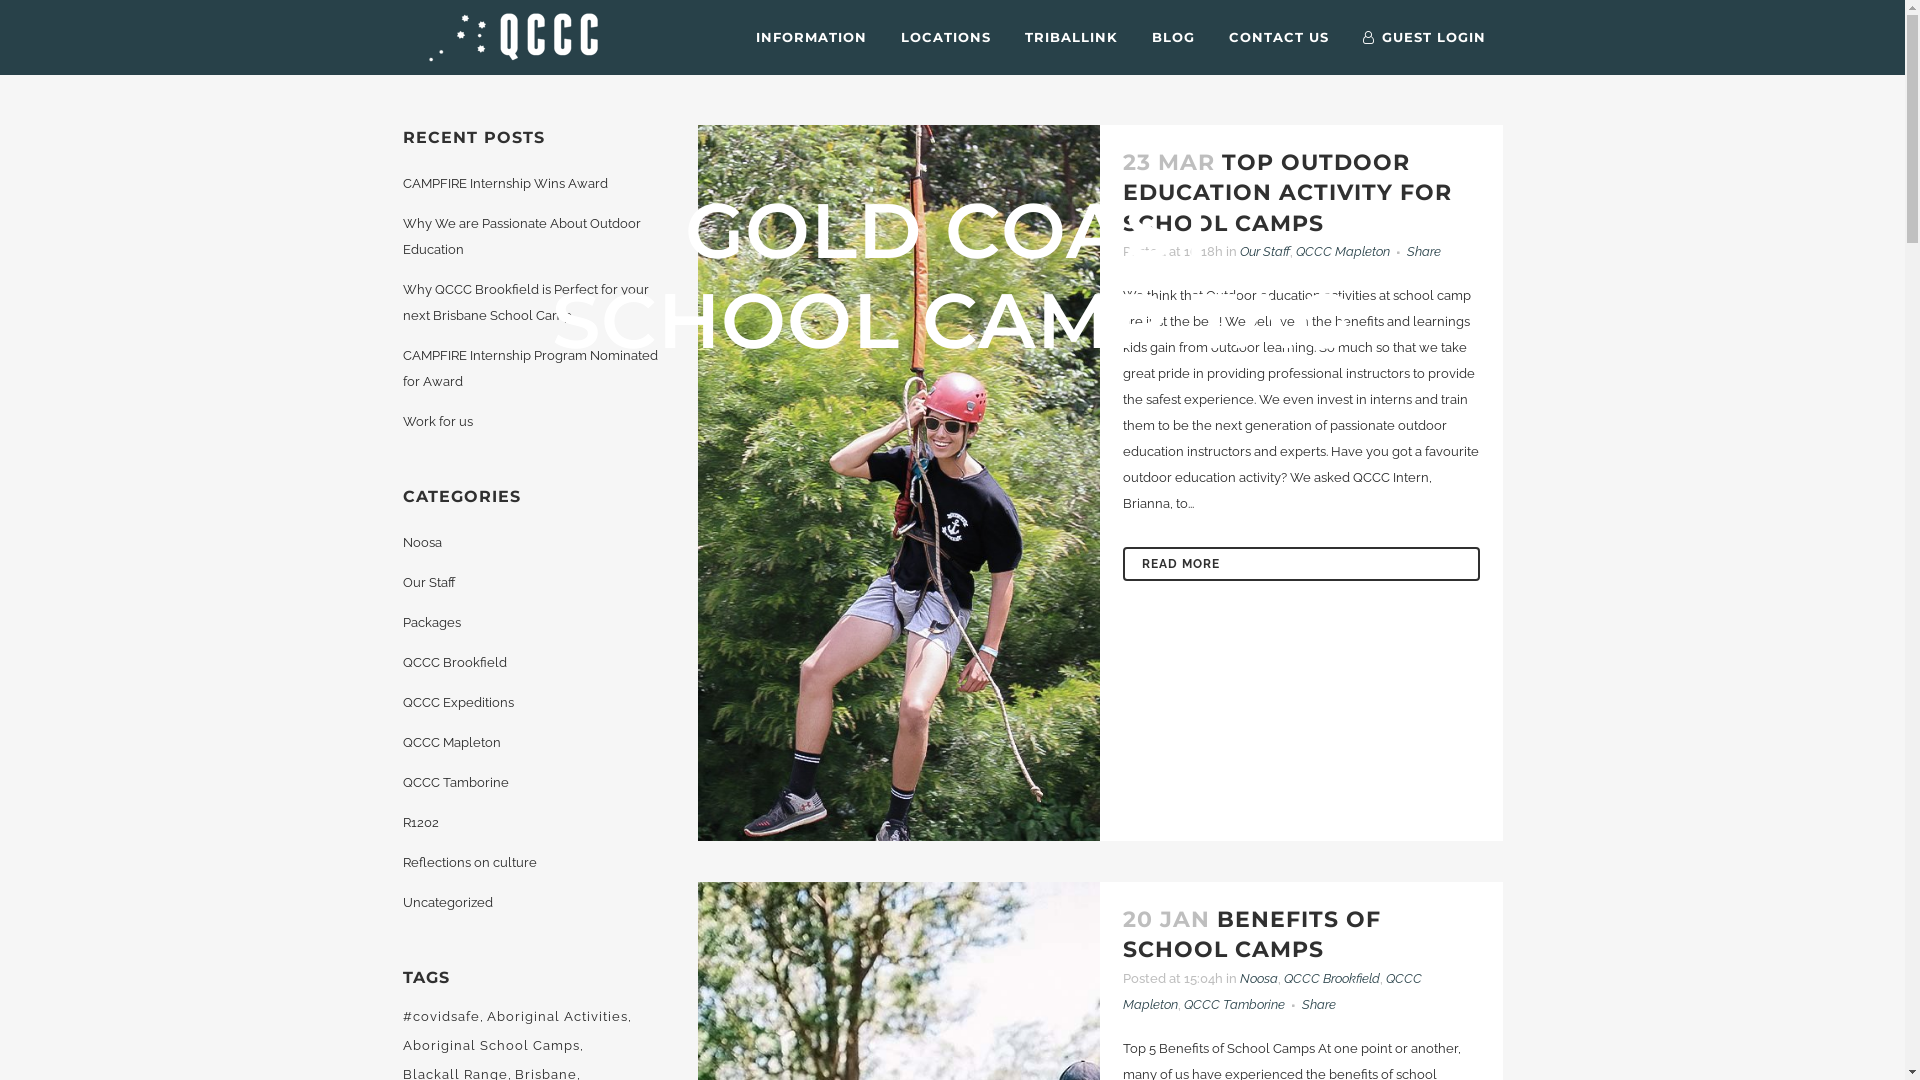 This screenshot has width=1920, height=1080. What do you see at coordinates (492, 1046) in the screenshot?
I see `Aboriginal School Camps` at bounding box center [492, 1046].